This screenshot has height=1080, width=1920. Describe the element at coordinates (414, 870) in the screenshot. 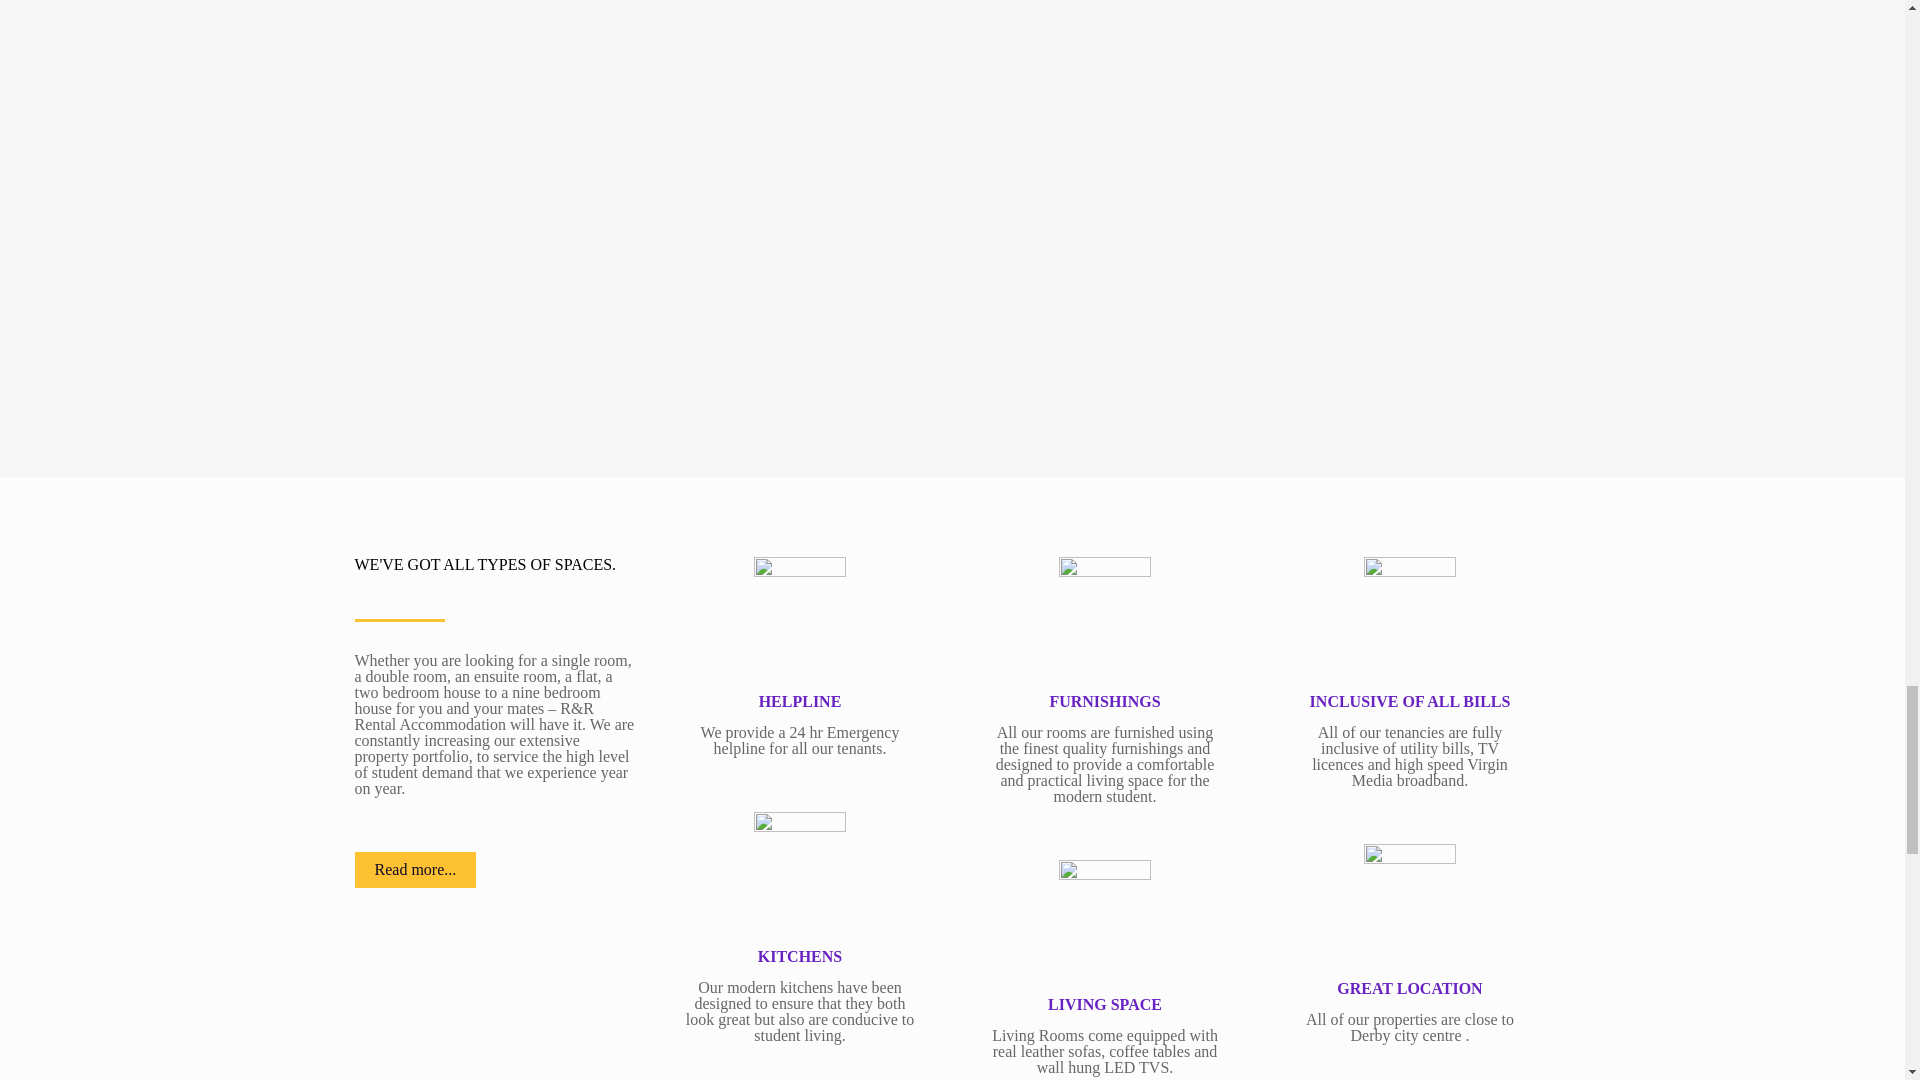

I see `Read more...` at that location.